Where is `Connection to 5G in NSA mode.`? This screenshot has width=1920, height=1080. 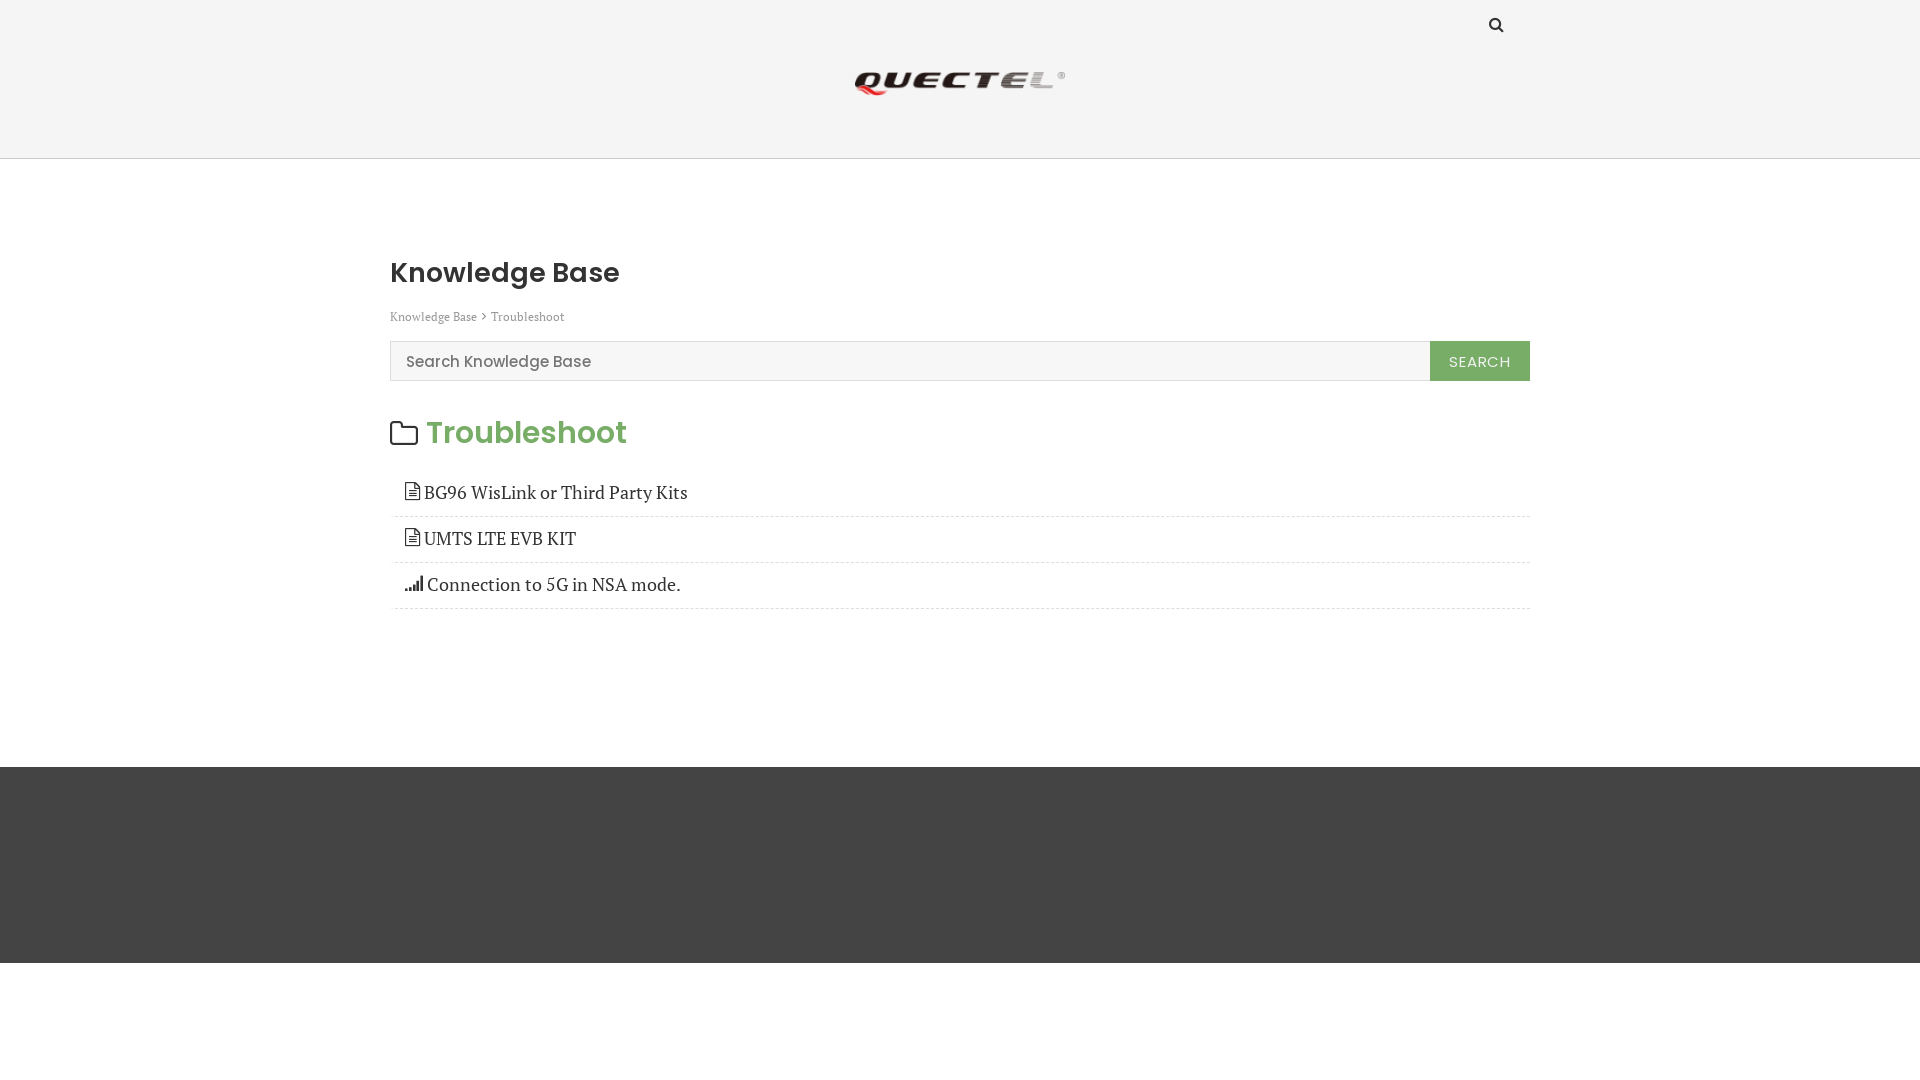
Connection to 5G in NSA mode. is located at coordinates (962, 584).